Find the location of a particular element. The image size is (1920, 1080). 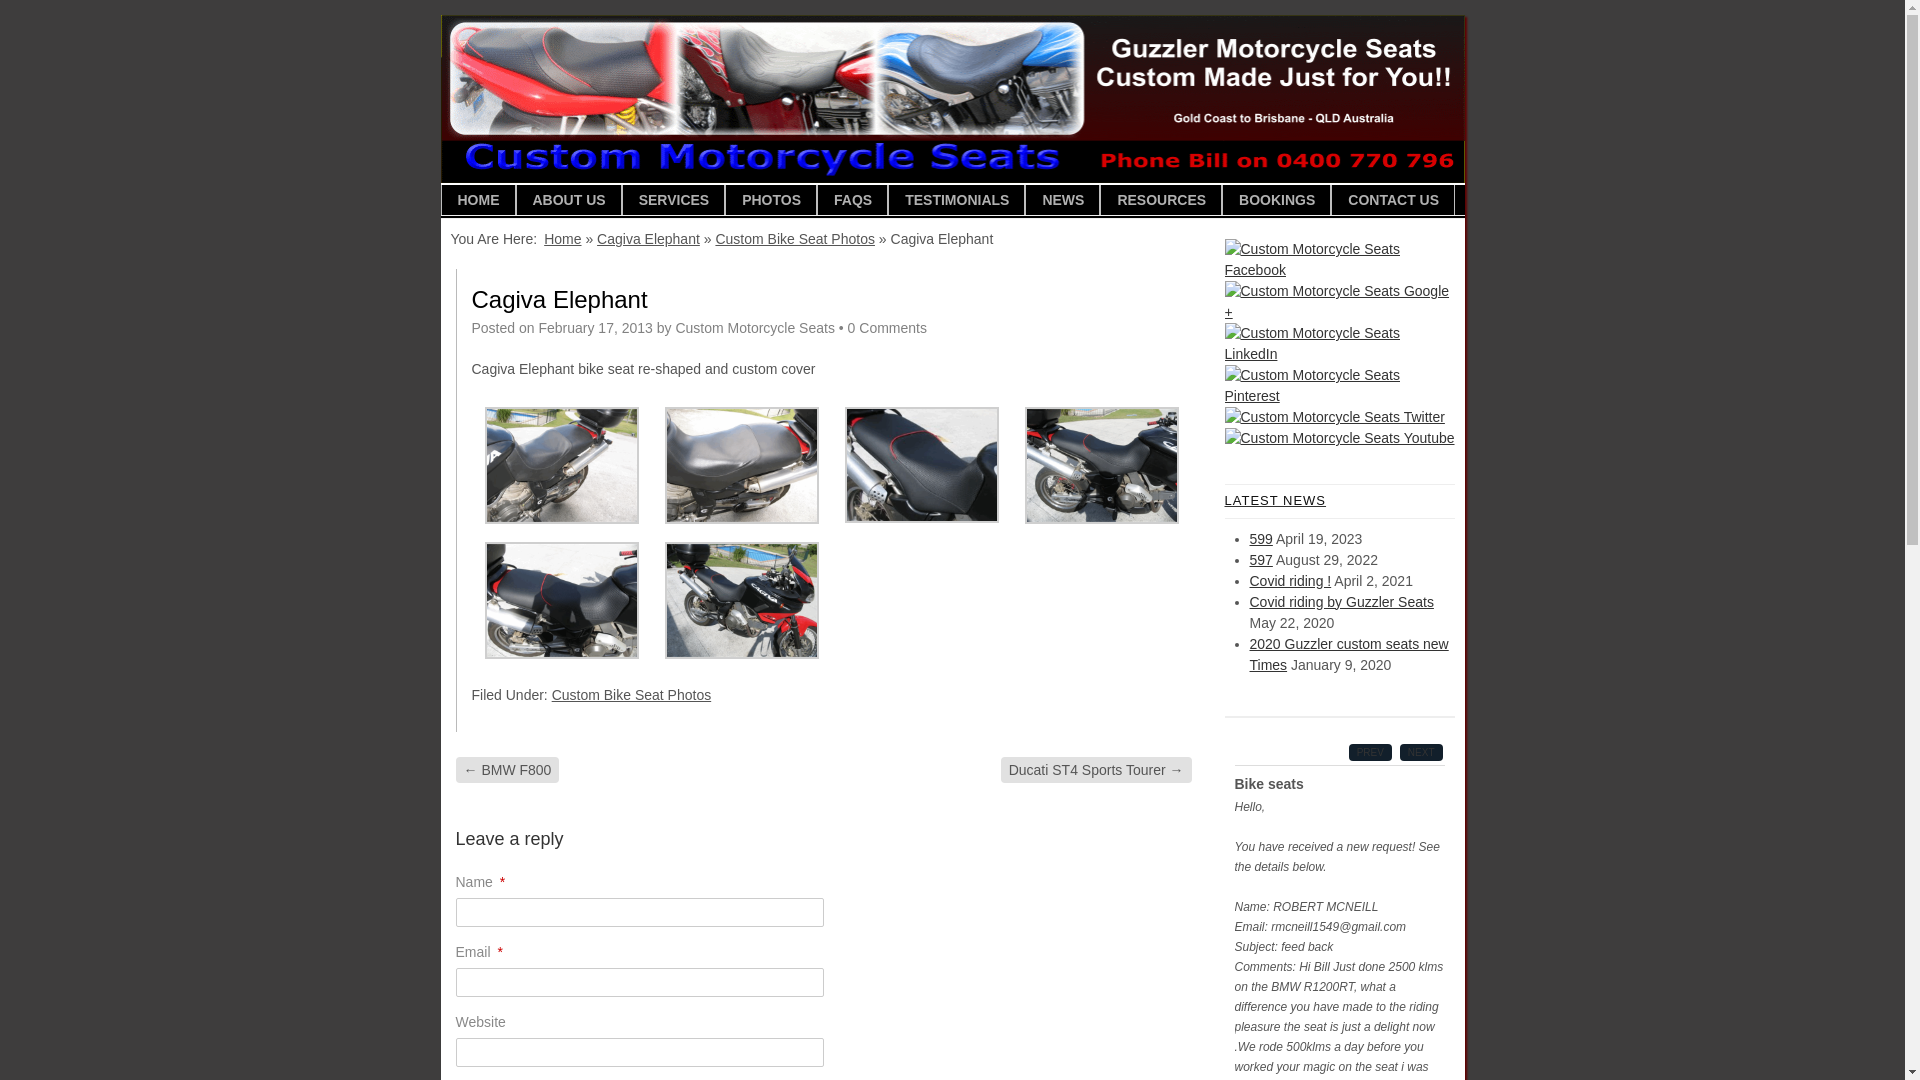

Custom Motorcycle Seats is located at coordinates (755, 328).